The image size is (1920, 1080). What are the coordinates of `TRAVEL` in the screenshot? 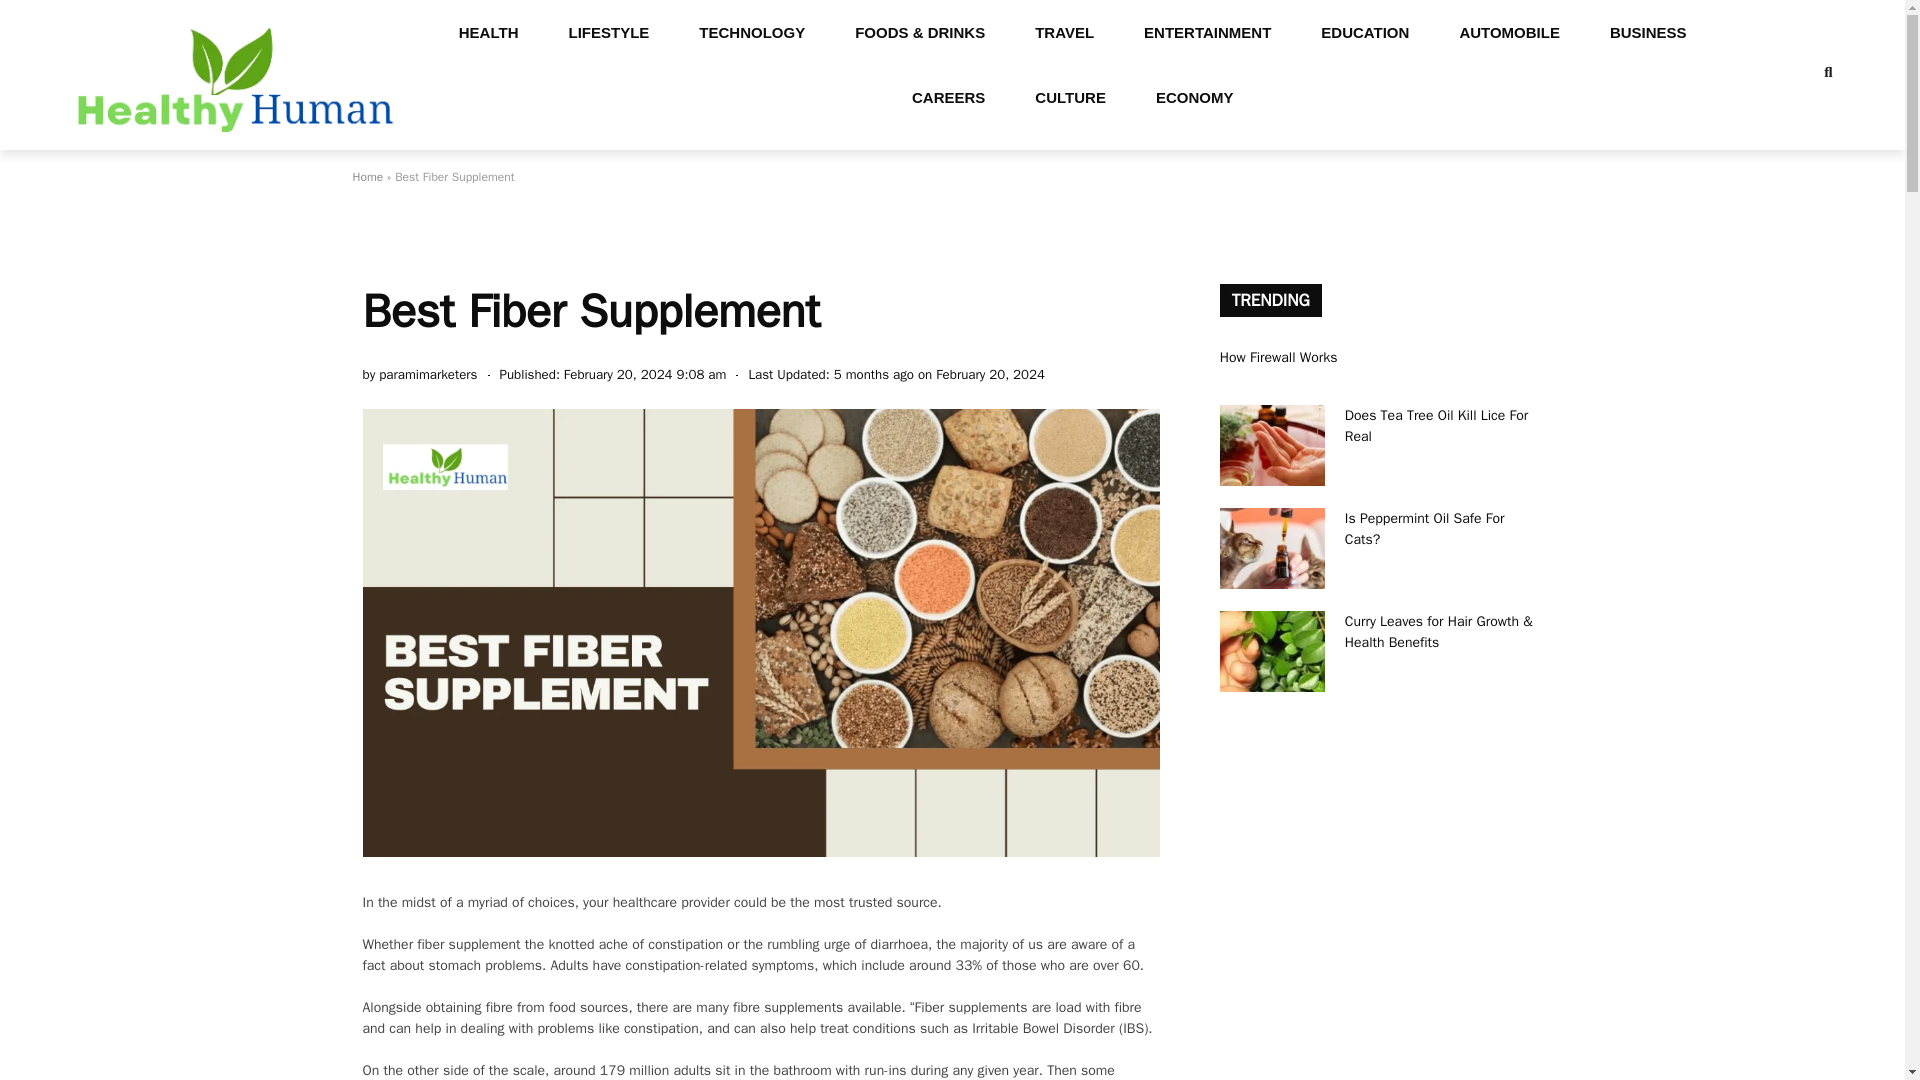 It's located at (1064, 32).